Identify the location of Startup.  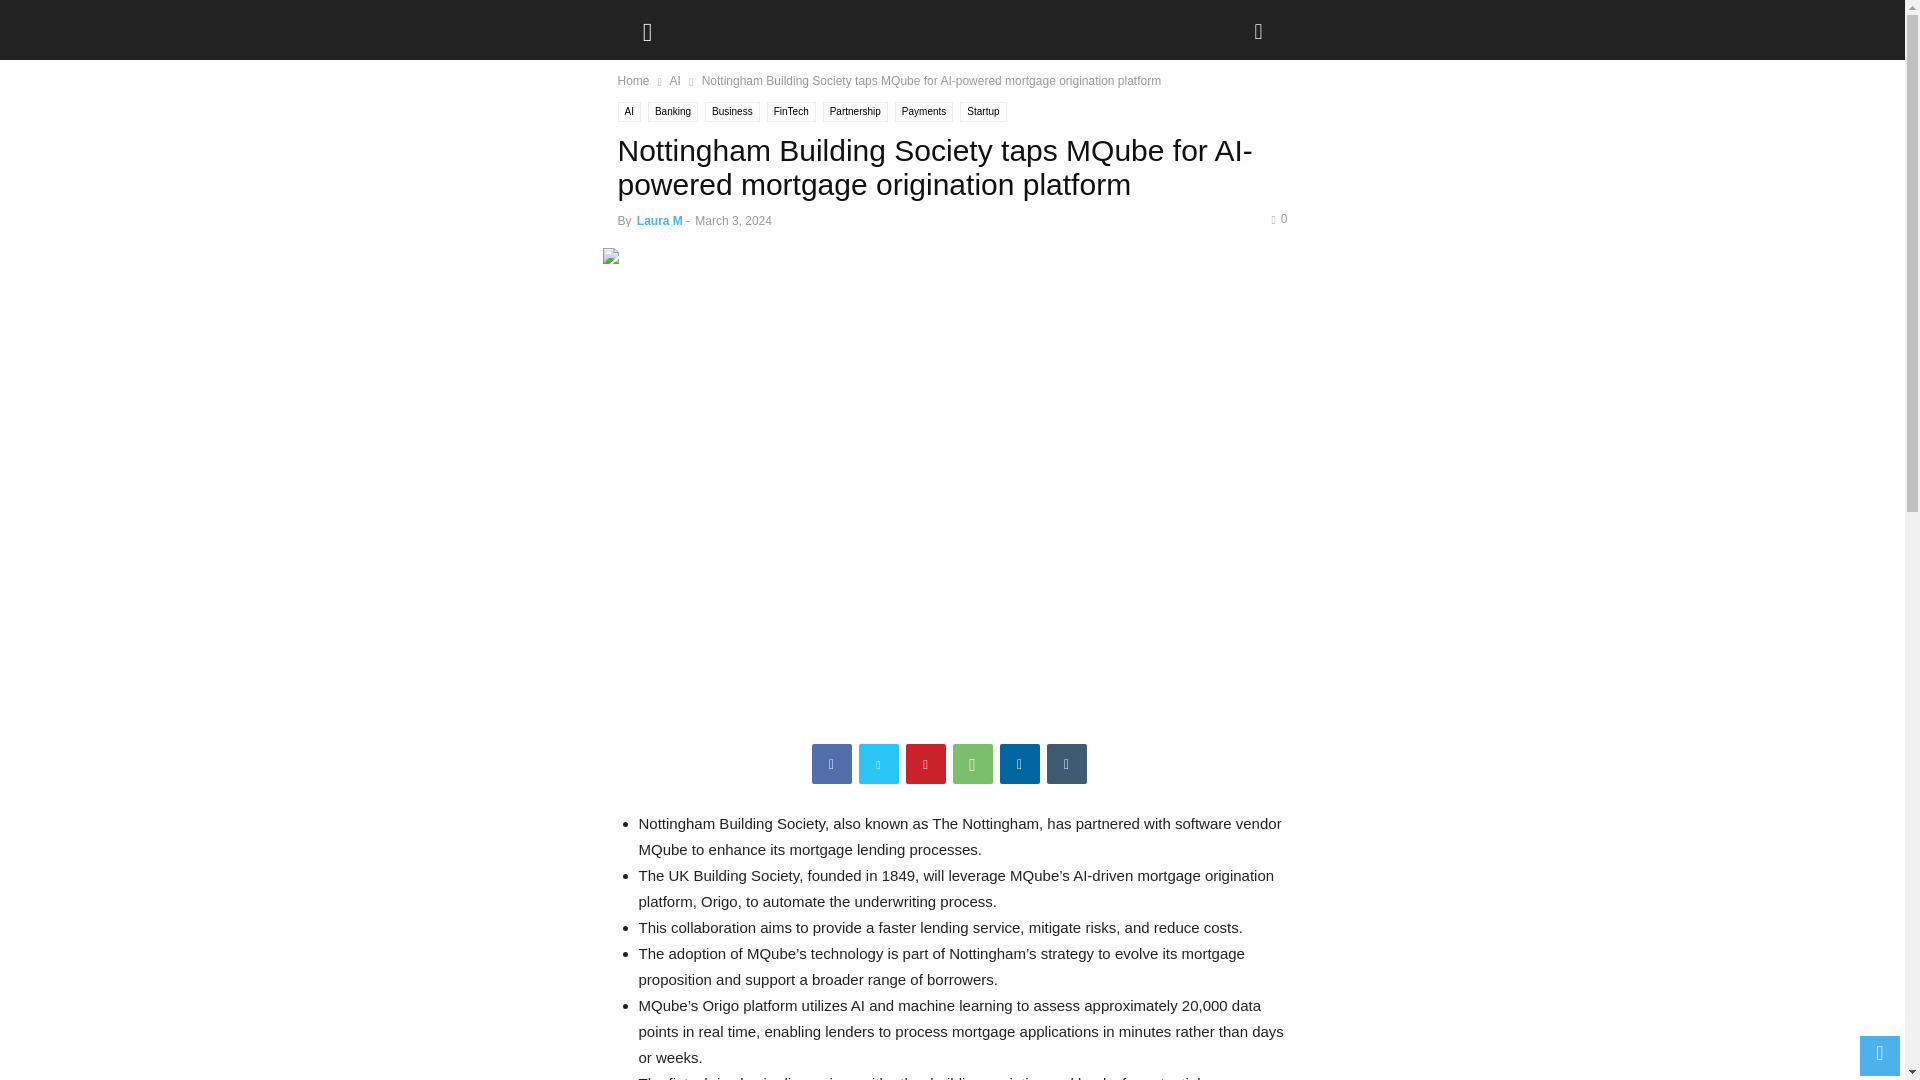
(983, 112).